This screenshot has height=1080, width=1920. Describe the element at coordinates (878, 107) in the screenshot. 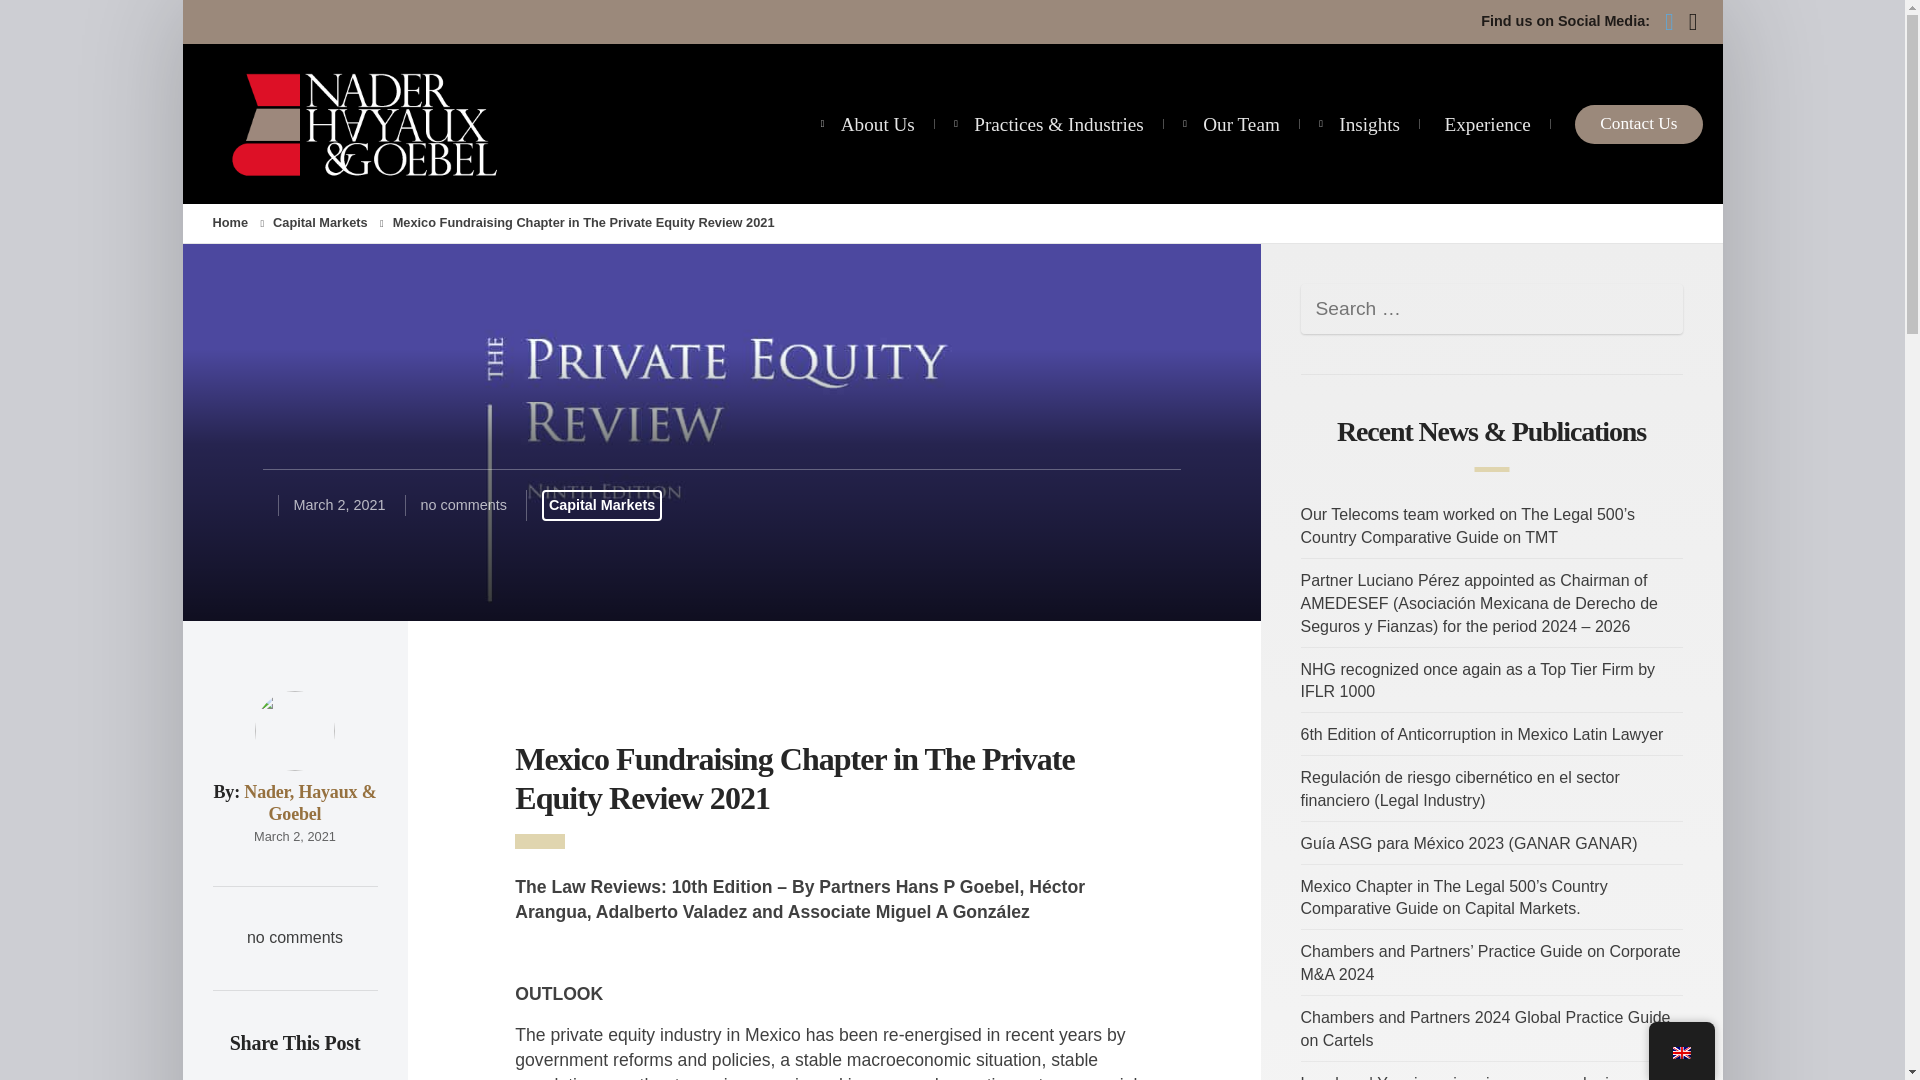

I see `About Us` at that location.